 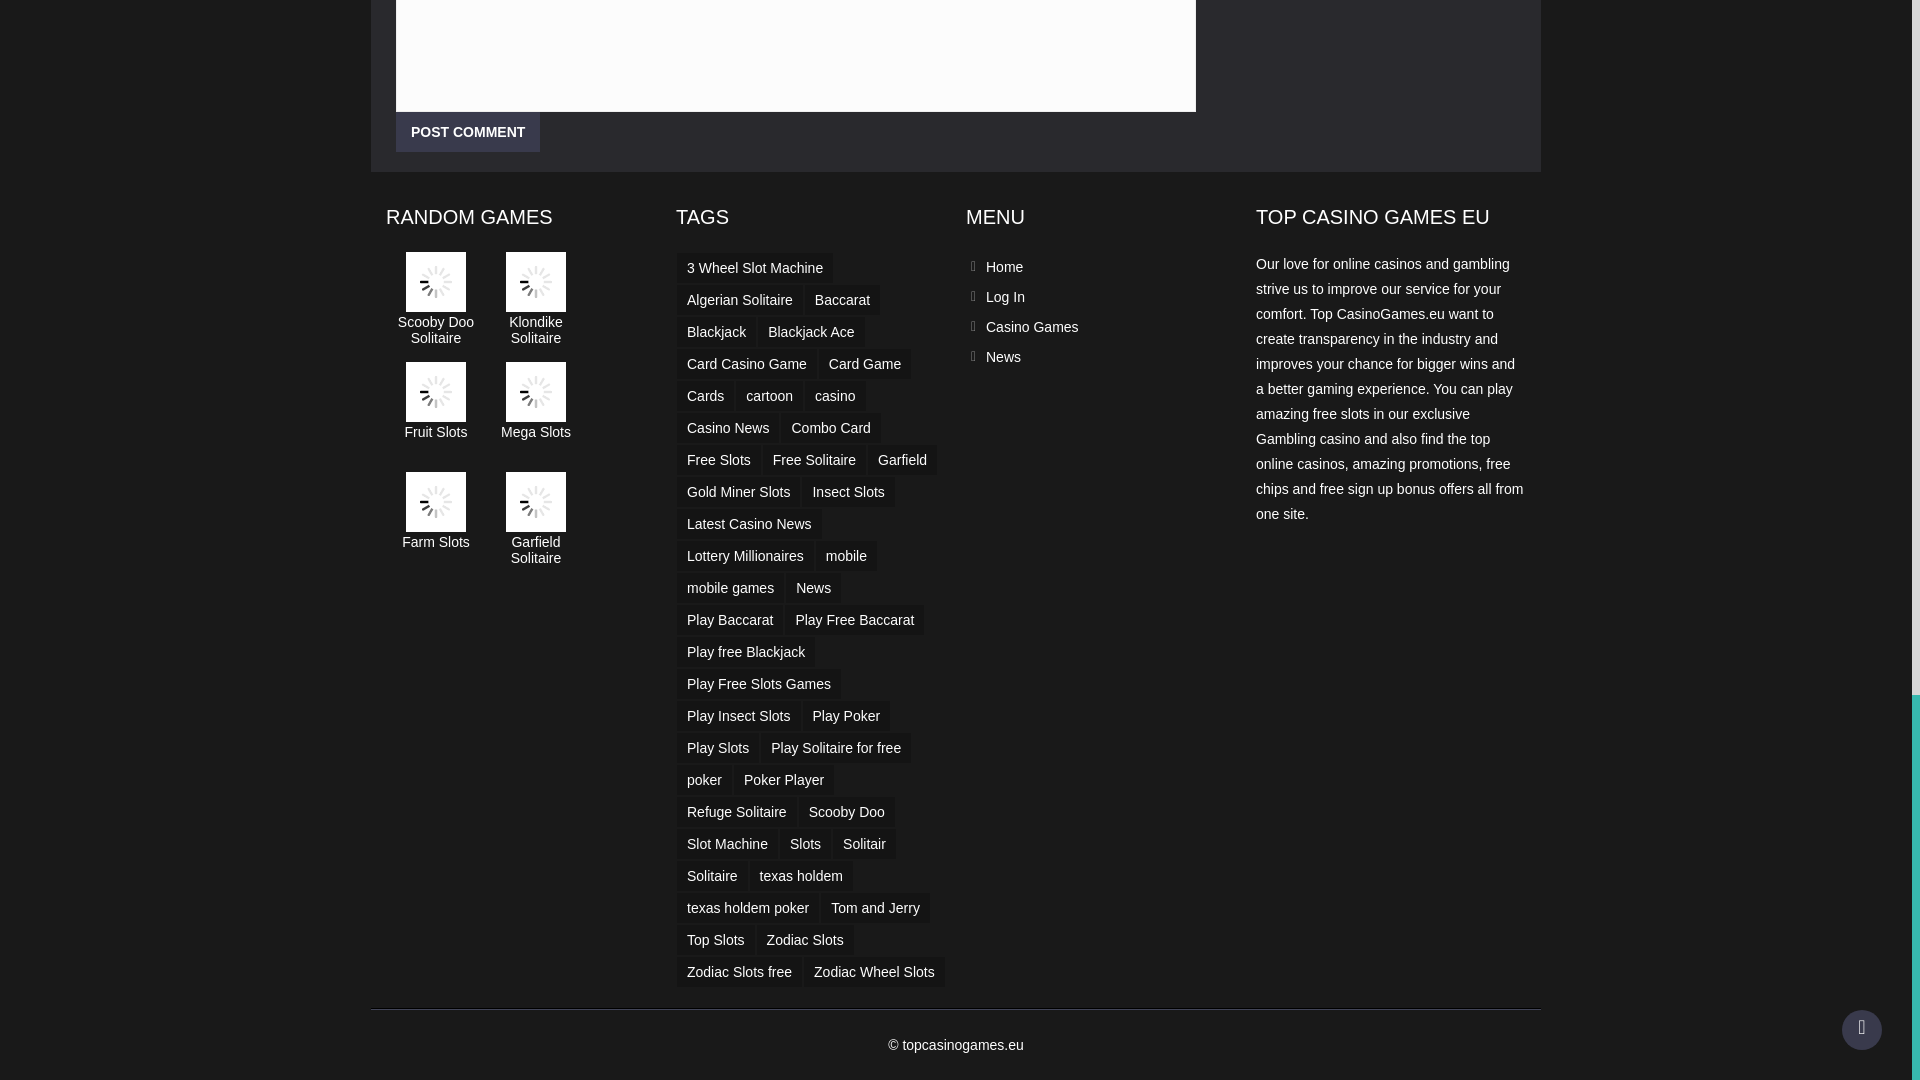 I want to click on Post Comment, so click(x=467, y=132).